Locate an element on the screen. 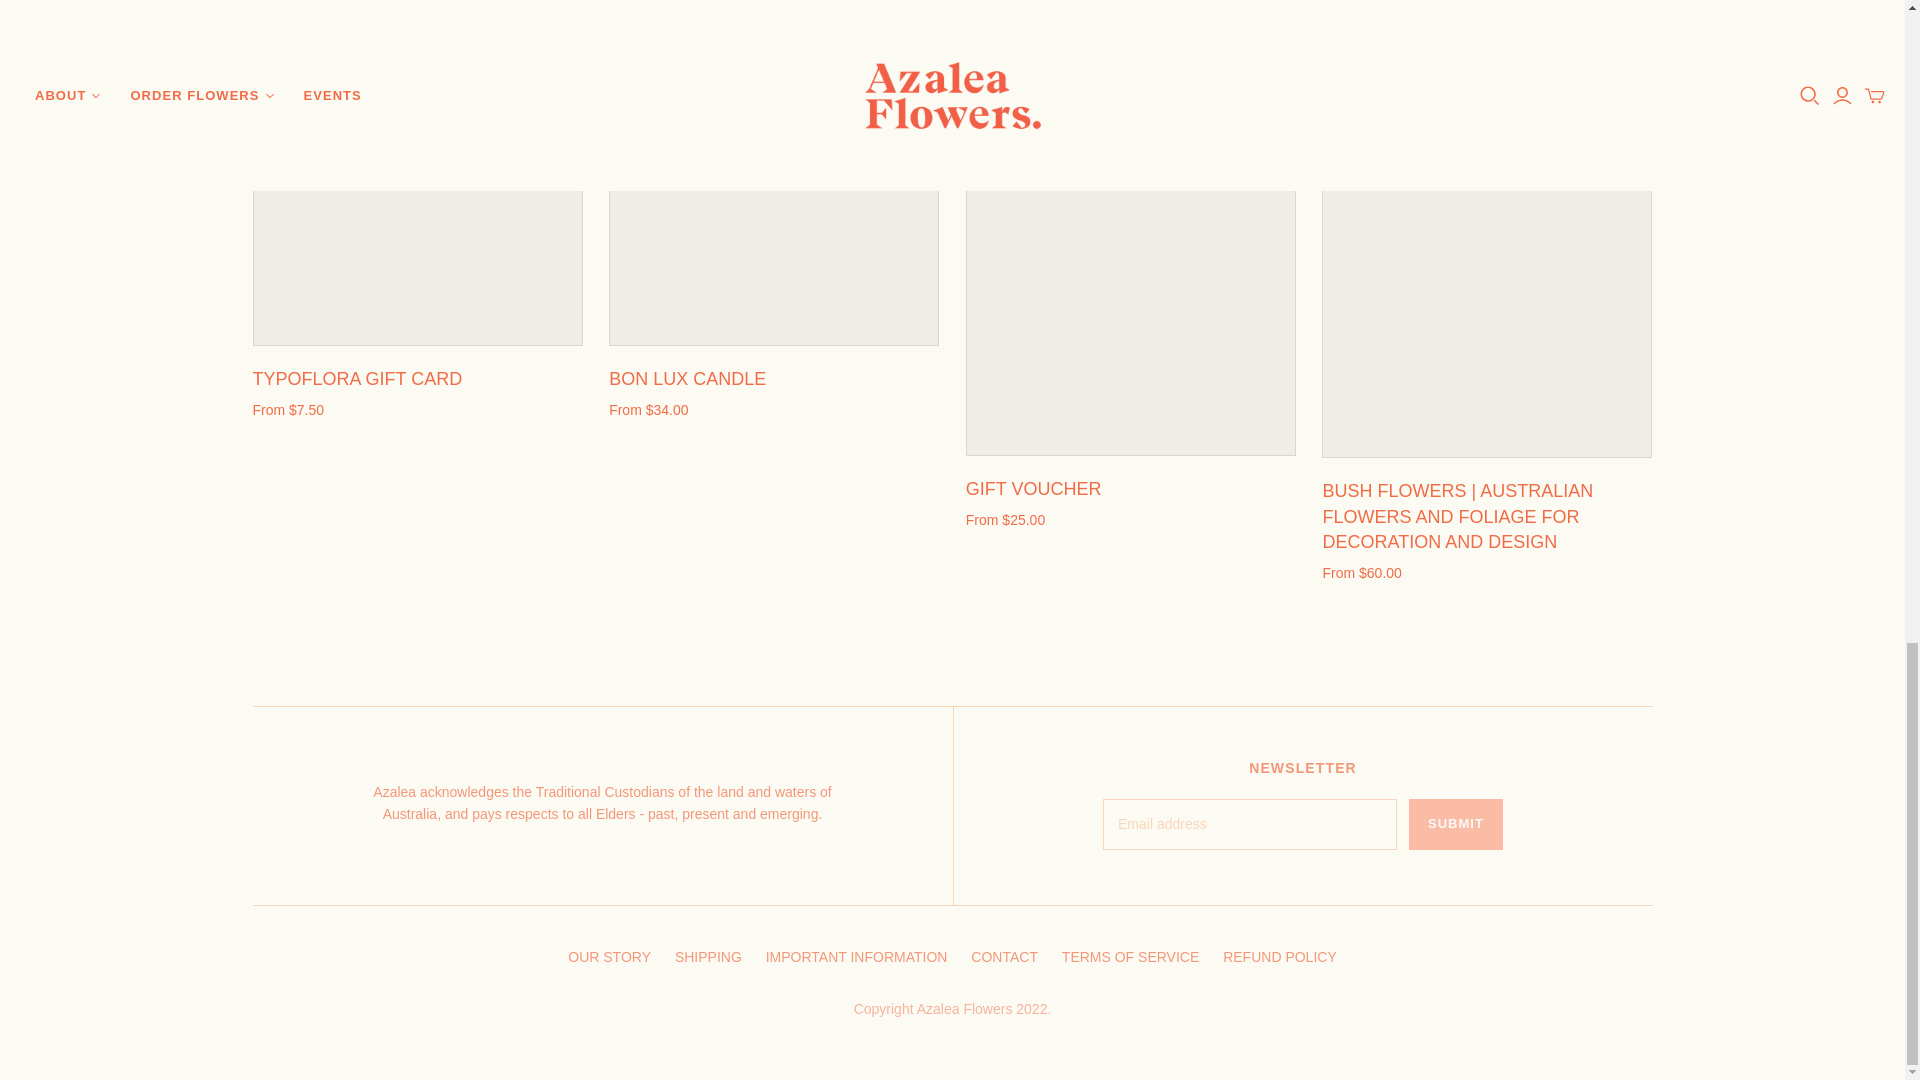 This screenshot has width=1920, height=1080. Submit is located at coordinates (1456, 824).